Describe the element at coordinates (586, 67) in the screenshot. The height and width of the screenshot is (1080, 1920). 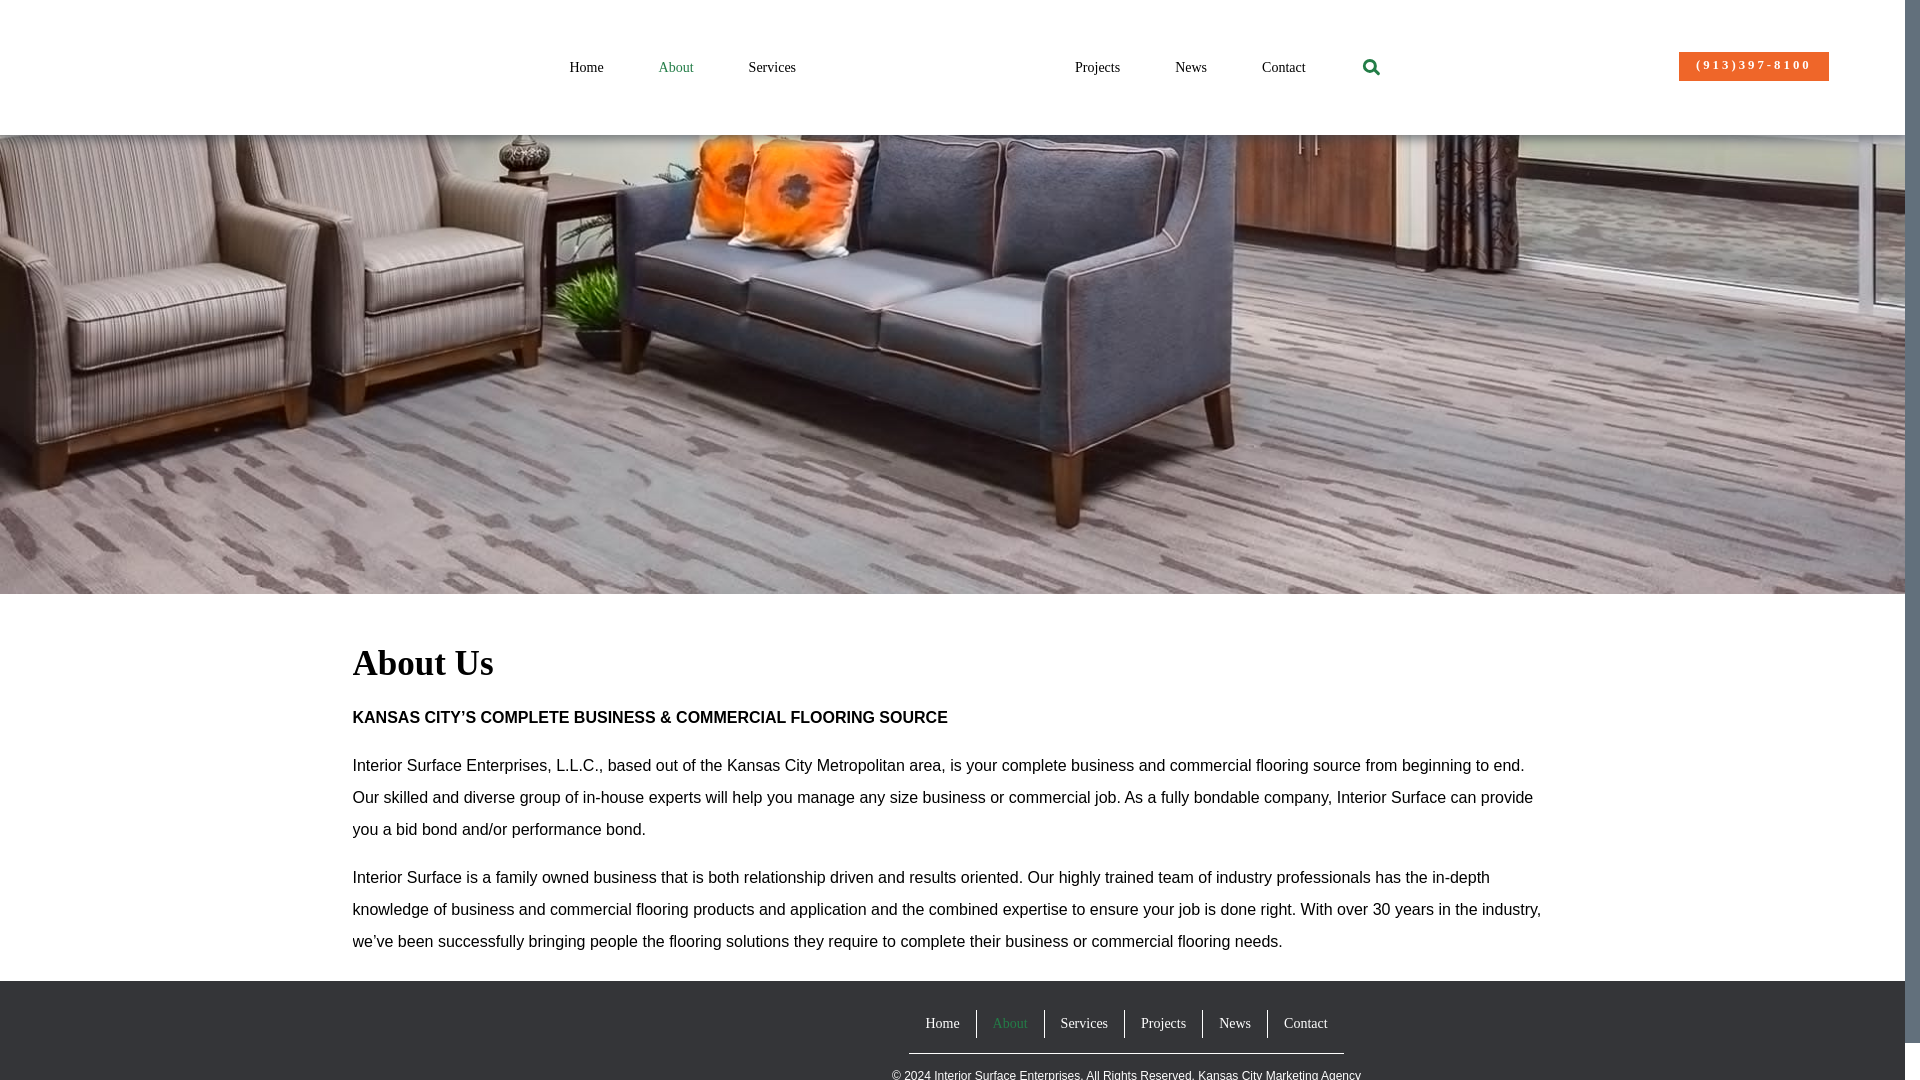
I see `Home` at that location.